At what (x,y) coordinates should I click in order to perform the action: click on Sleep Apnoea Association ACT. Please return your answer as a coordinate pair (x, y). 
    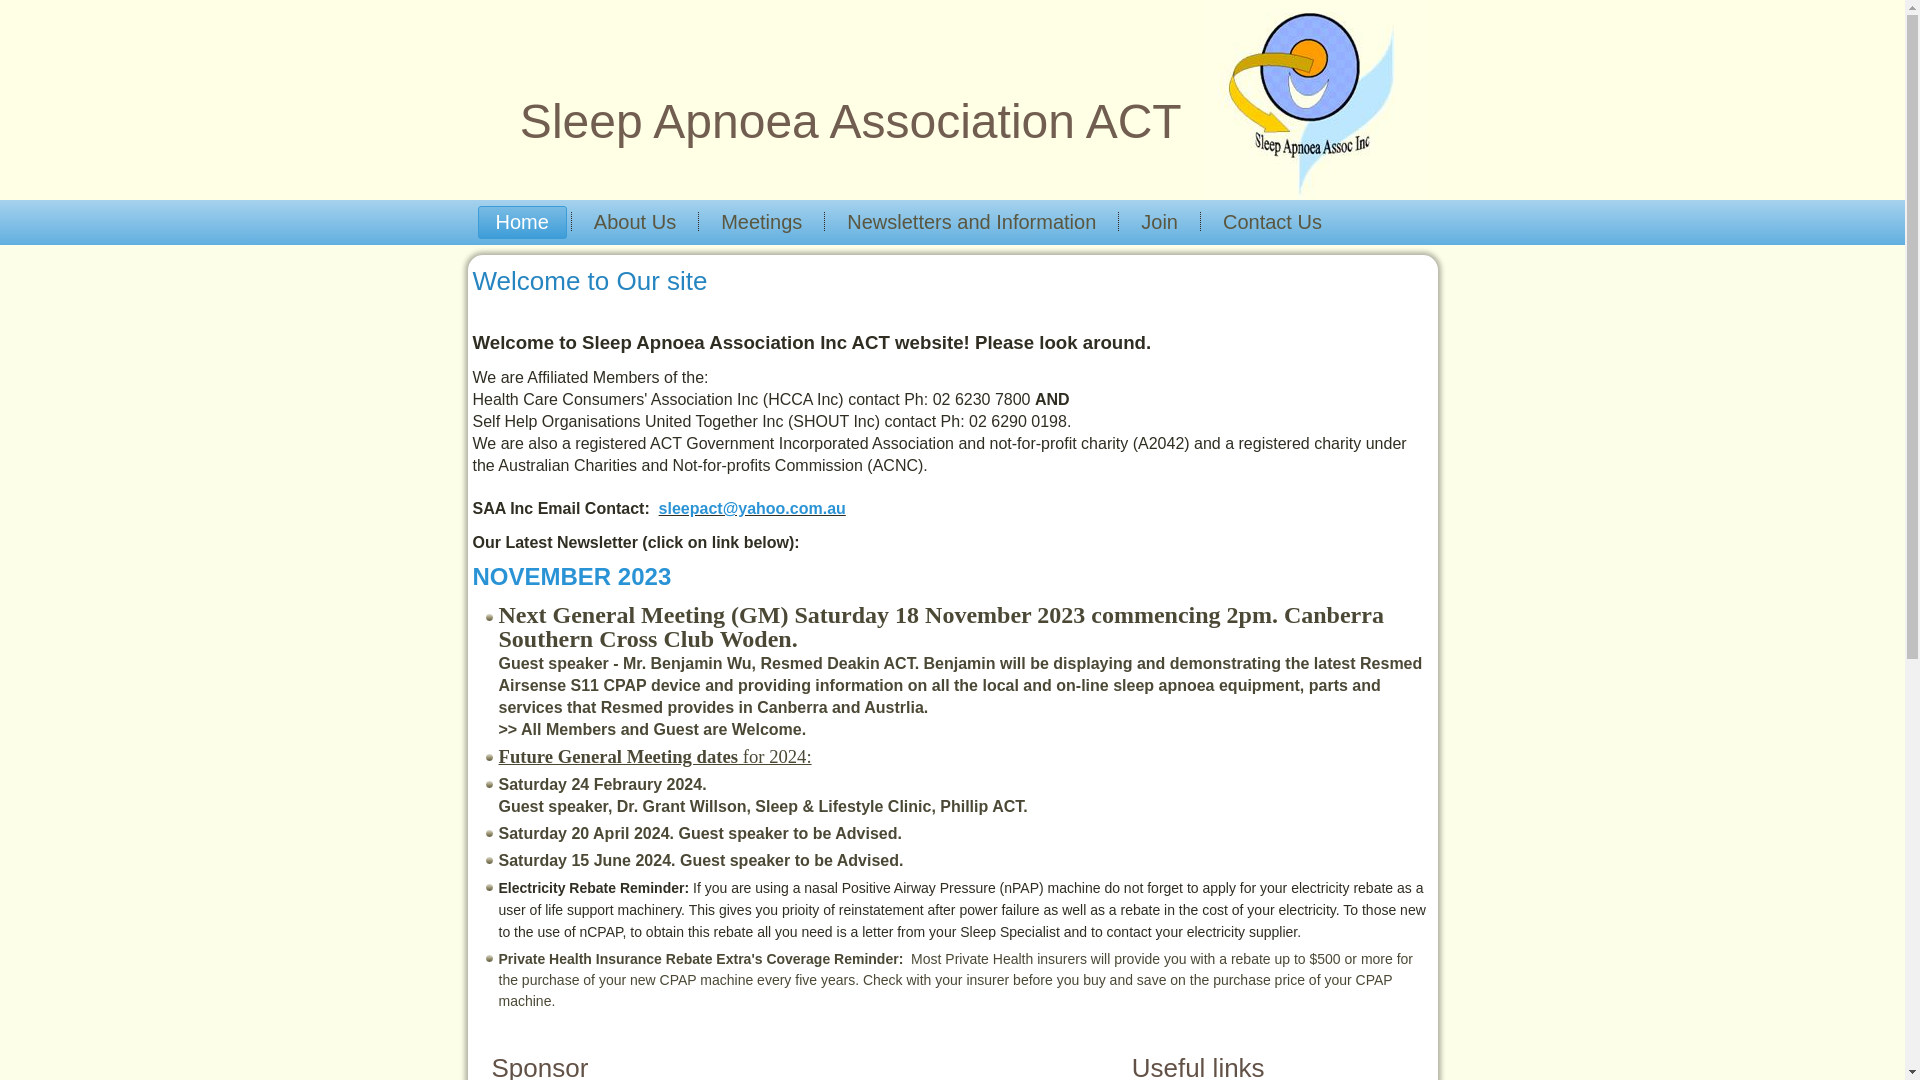
    Looking at the image, I should click on (851, 122).